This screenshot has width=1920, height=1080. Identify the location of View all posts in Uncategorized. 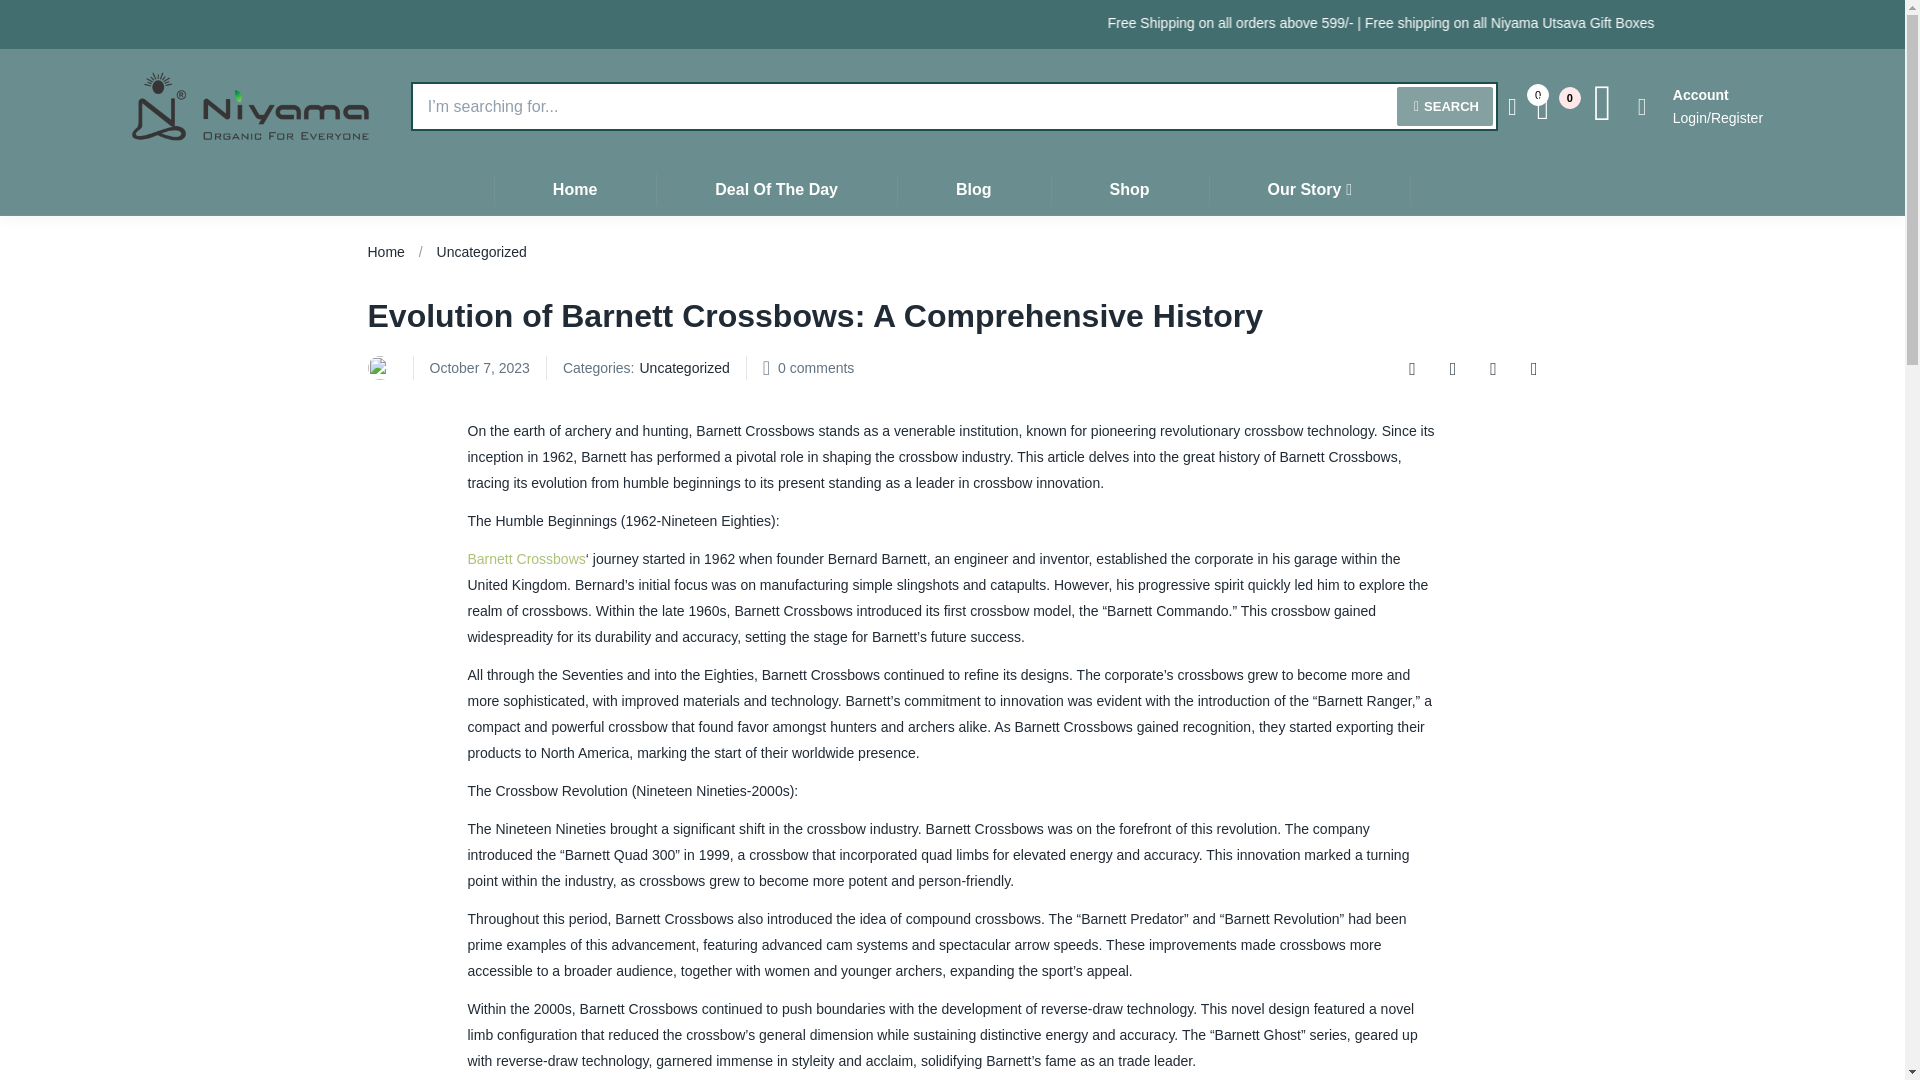
(684, 368).